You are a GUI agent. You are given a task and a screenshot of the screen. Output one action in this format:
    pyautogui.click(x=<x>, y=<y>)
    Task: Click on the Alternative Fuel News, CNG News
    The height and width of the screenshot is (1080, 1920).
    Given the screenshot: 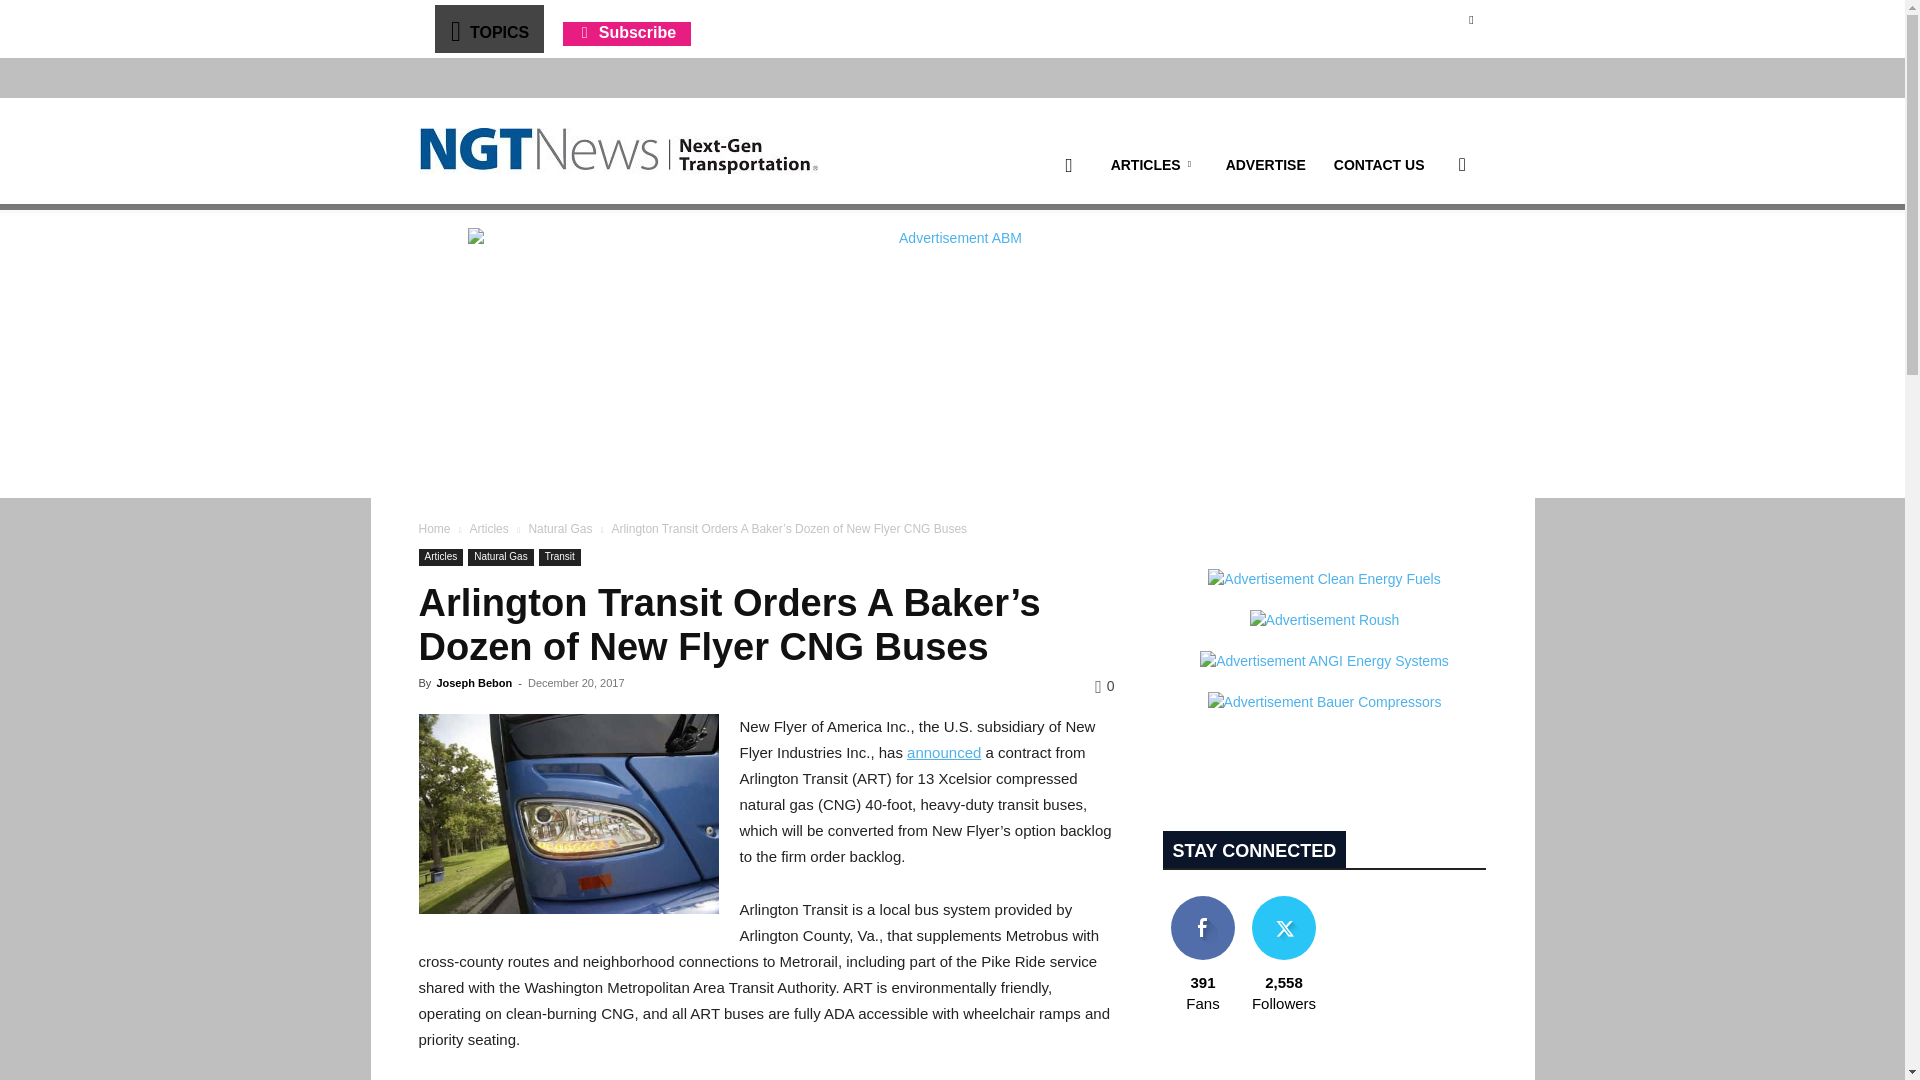 What is the action you would take?
    pyautogui.click(x=618, y=151)
    